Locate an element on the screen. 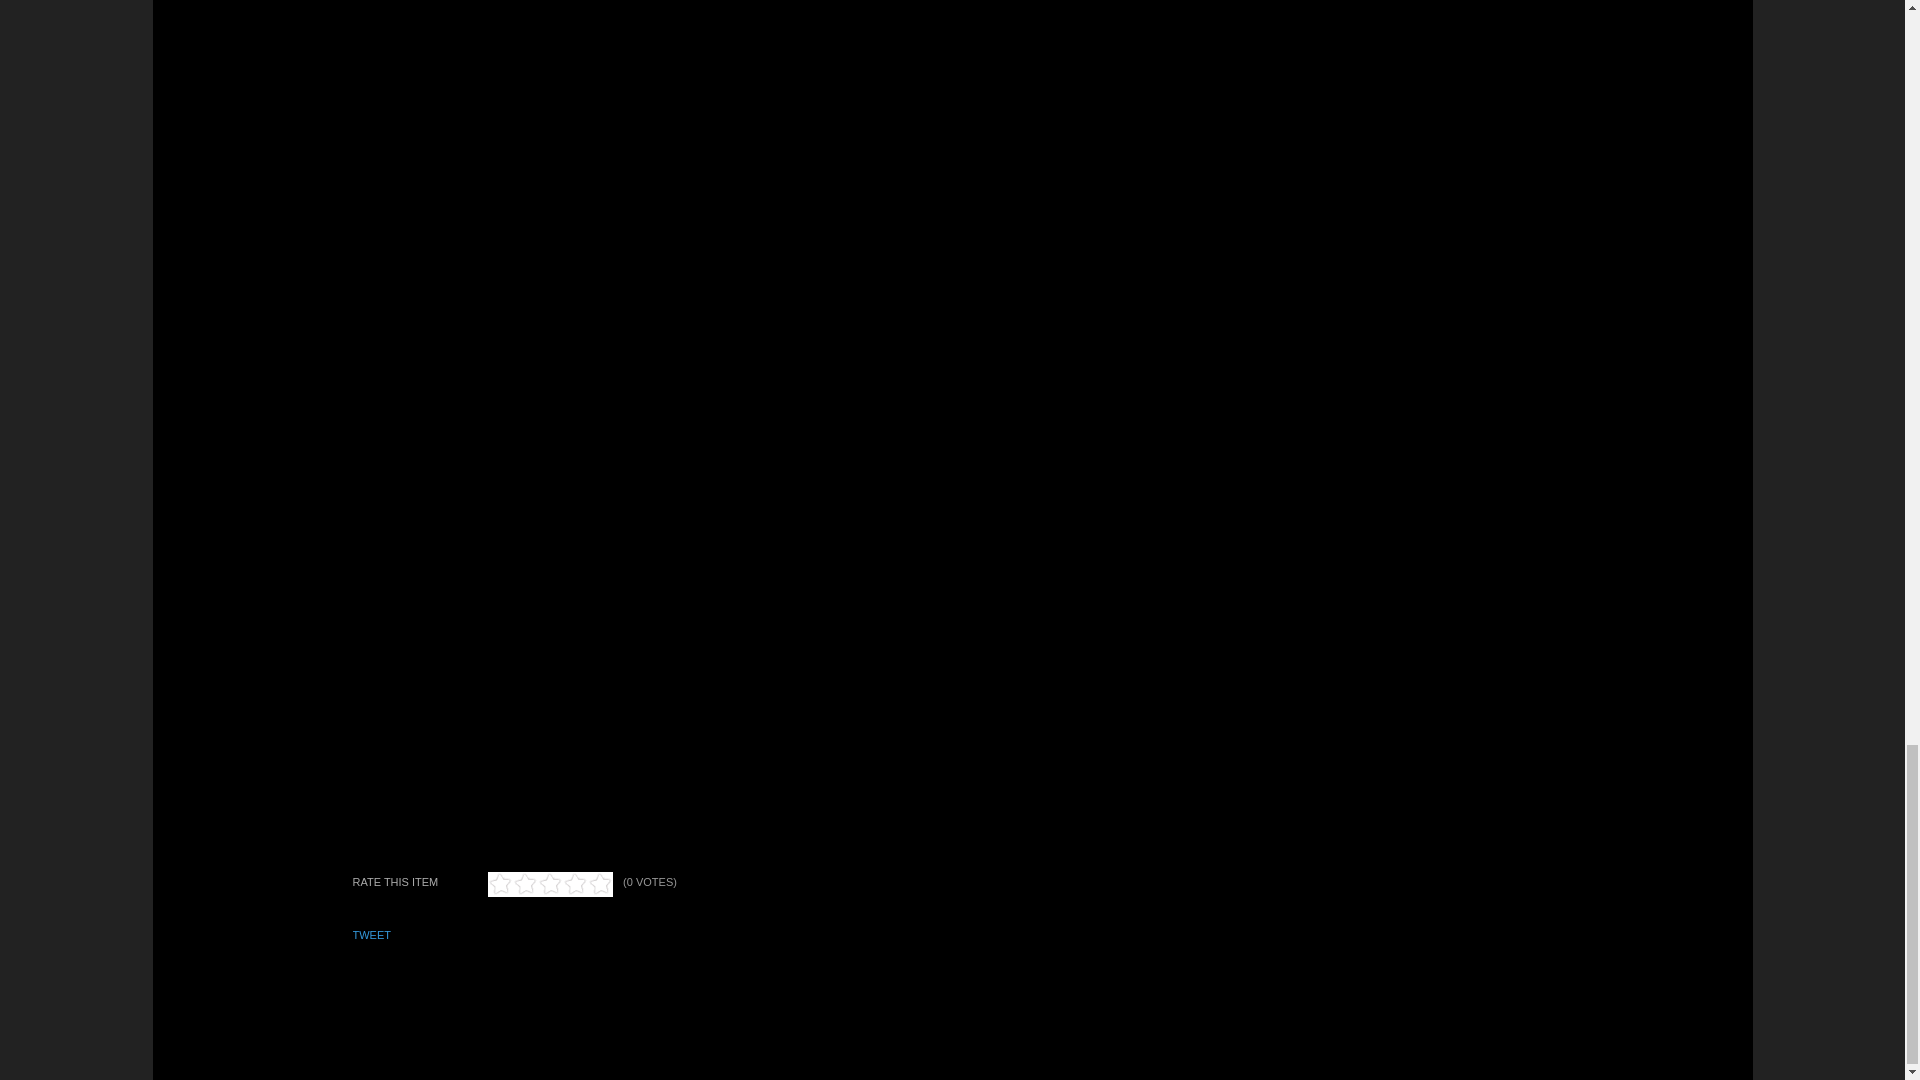 This screenshot has height=1080, width=1920. 4 is located at coordinates (537, 884).